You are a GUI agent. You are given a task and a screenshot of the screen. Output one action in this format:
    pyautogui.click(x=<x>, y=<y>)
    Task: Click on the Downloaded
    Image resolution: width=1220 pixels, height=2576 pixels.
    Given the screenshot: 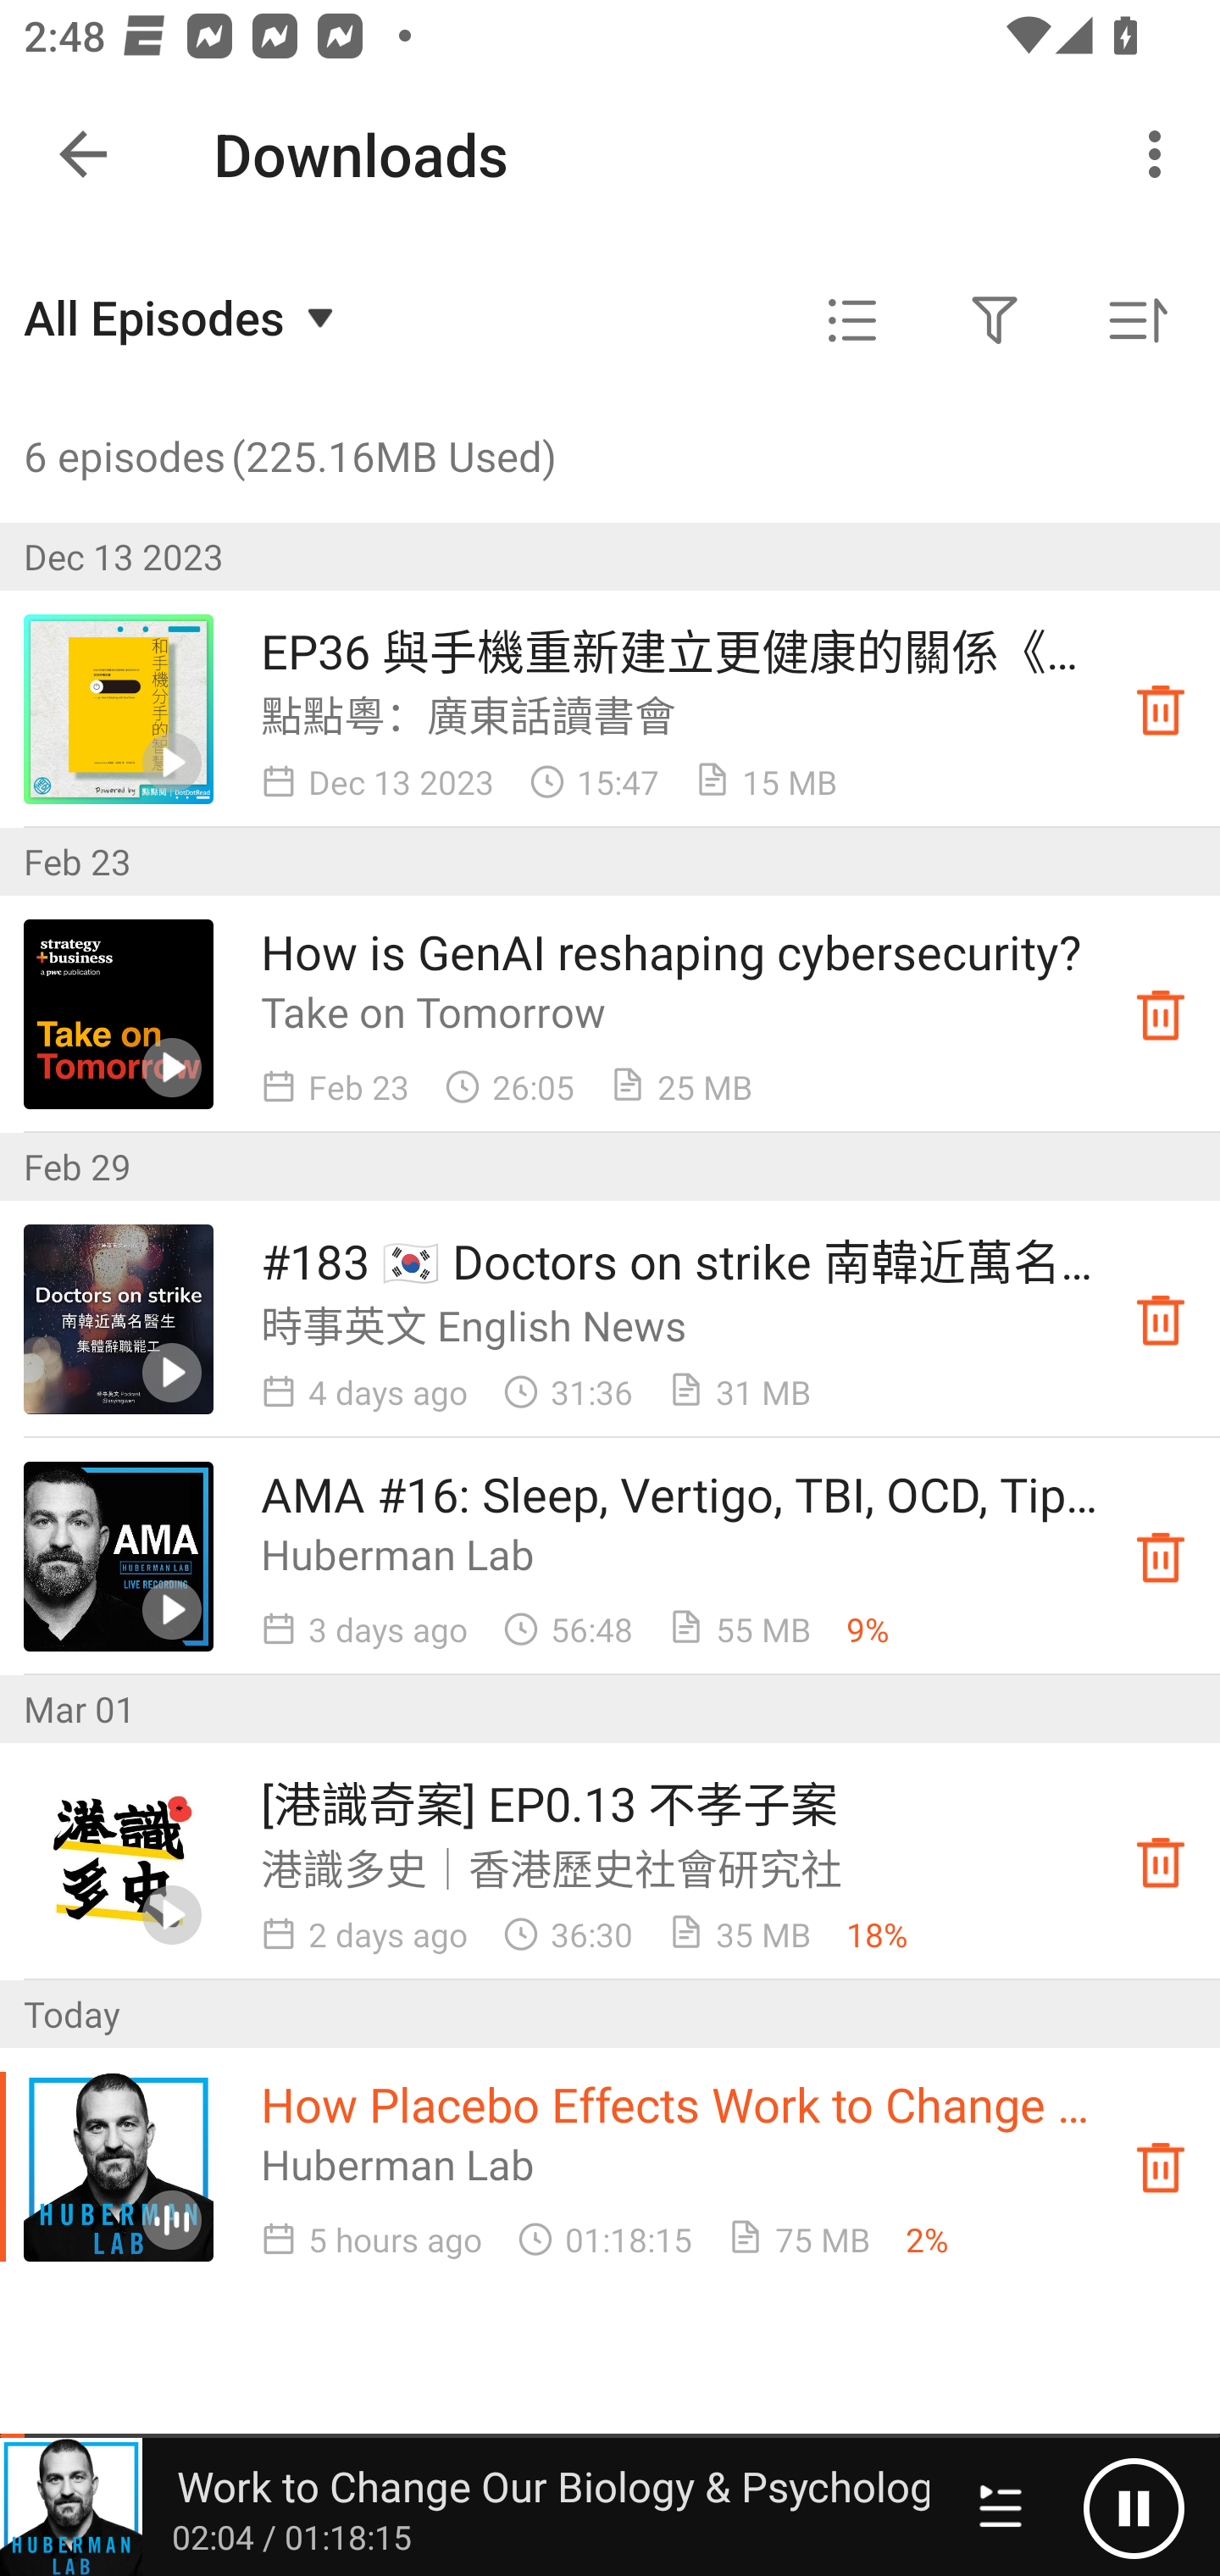 What is the action you would take?
    pyautogui.click(x=1161, y=1863)
    